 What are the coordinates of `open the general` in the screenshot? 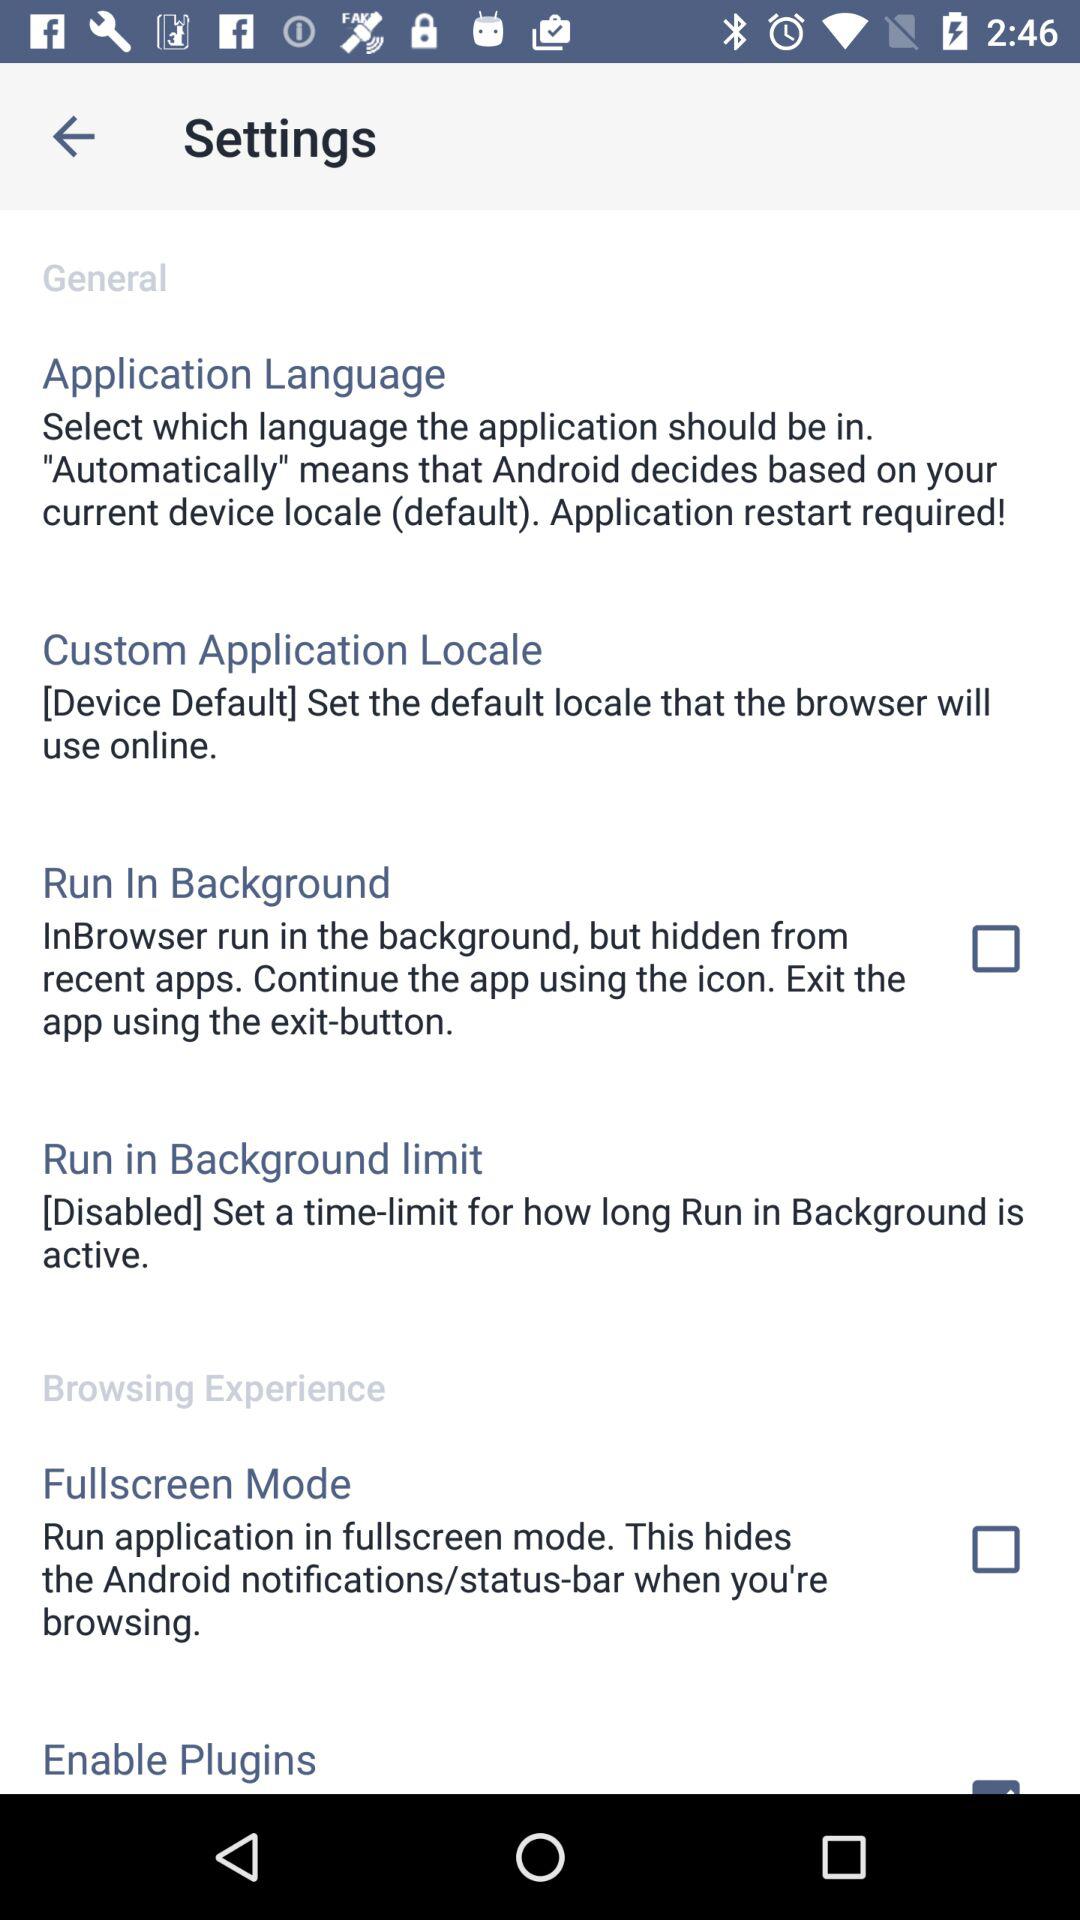 It's located at (540, 256).